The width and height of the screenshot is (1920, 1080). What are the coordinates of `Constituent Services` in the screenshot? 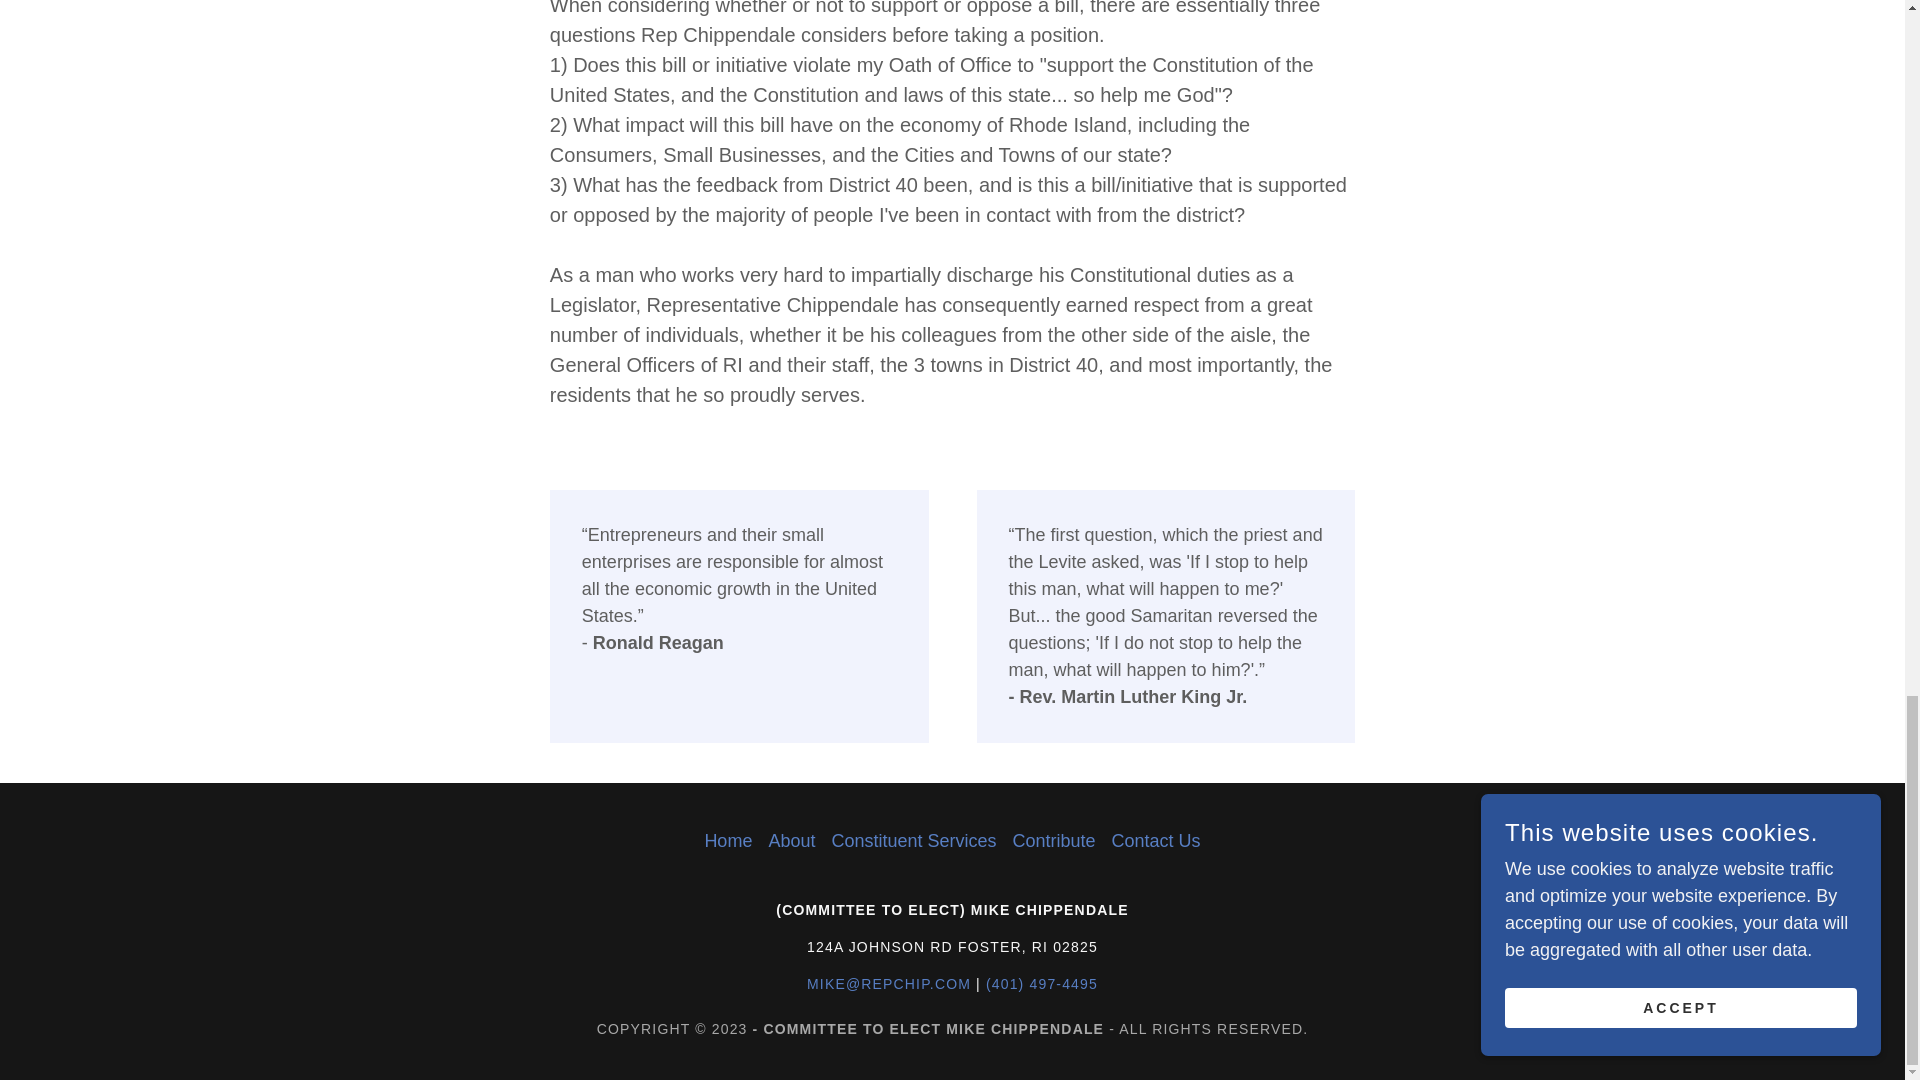 It's located at (914, 840).